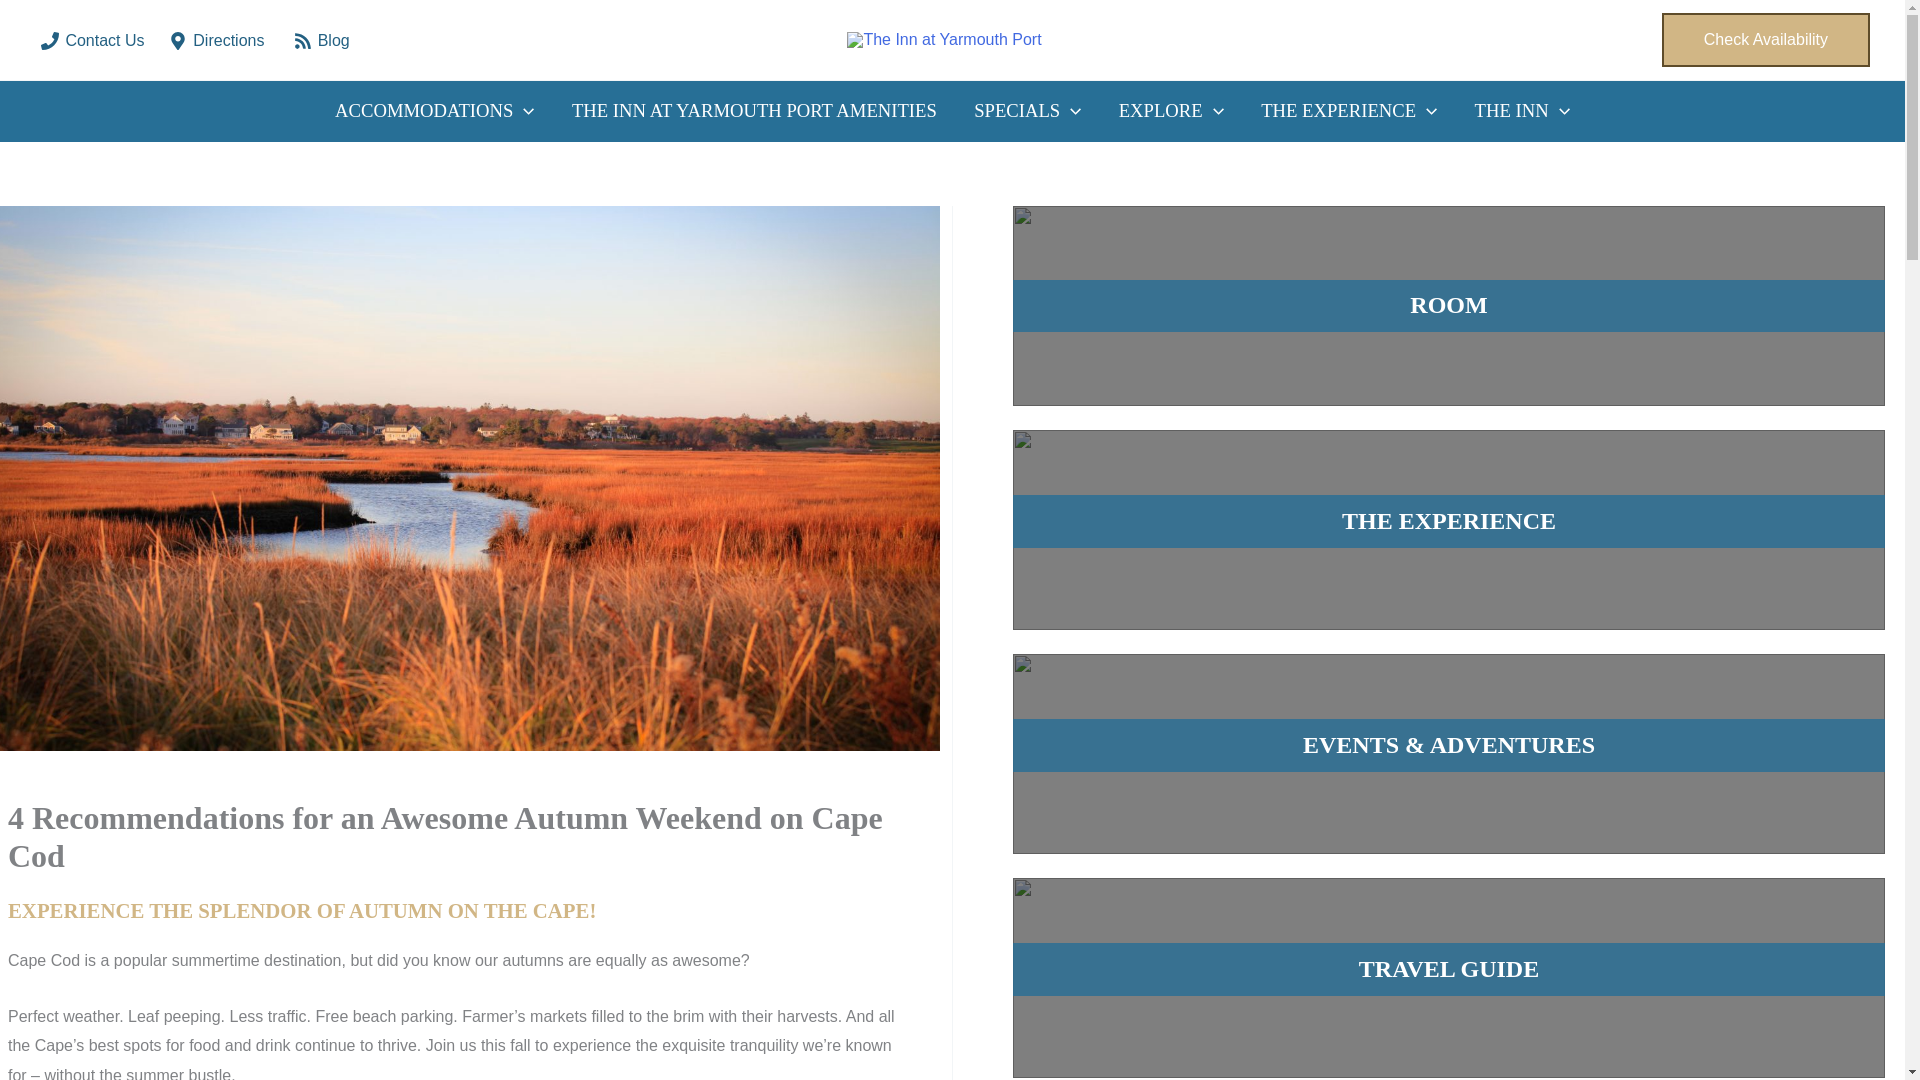 The height and width of the screenshot is (1080, 1920). What do you see at coordinates (753, 111) in the screenshot?
I see `THE INN AT YARMOUTH PORT AMENITIES` at bounding box center [753, 111].